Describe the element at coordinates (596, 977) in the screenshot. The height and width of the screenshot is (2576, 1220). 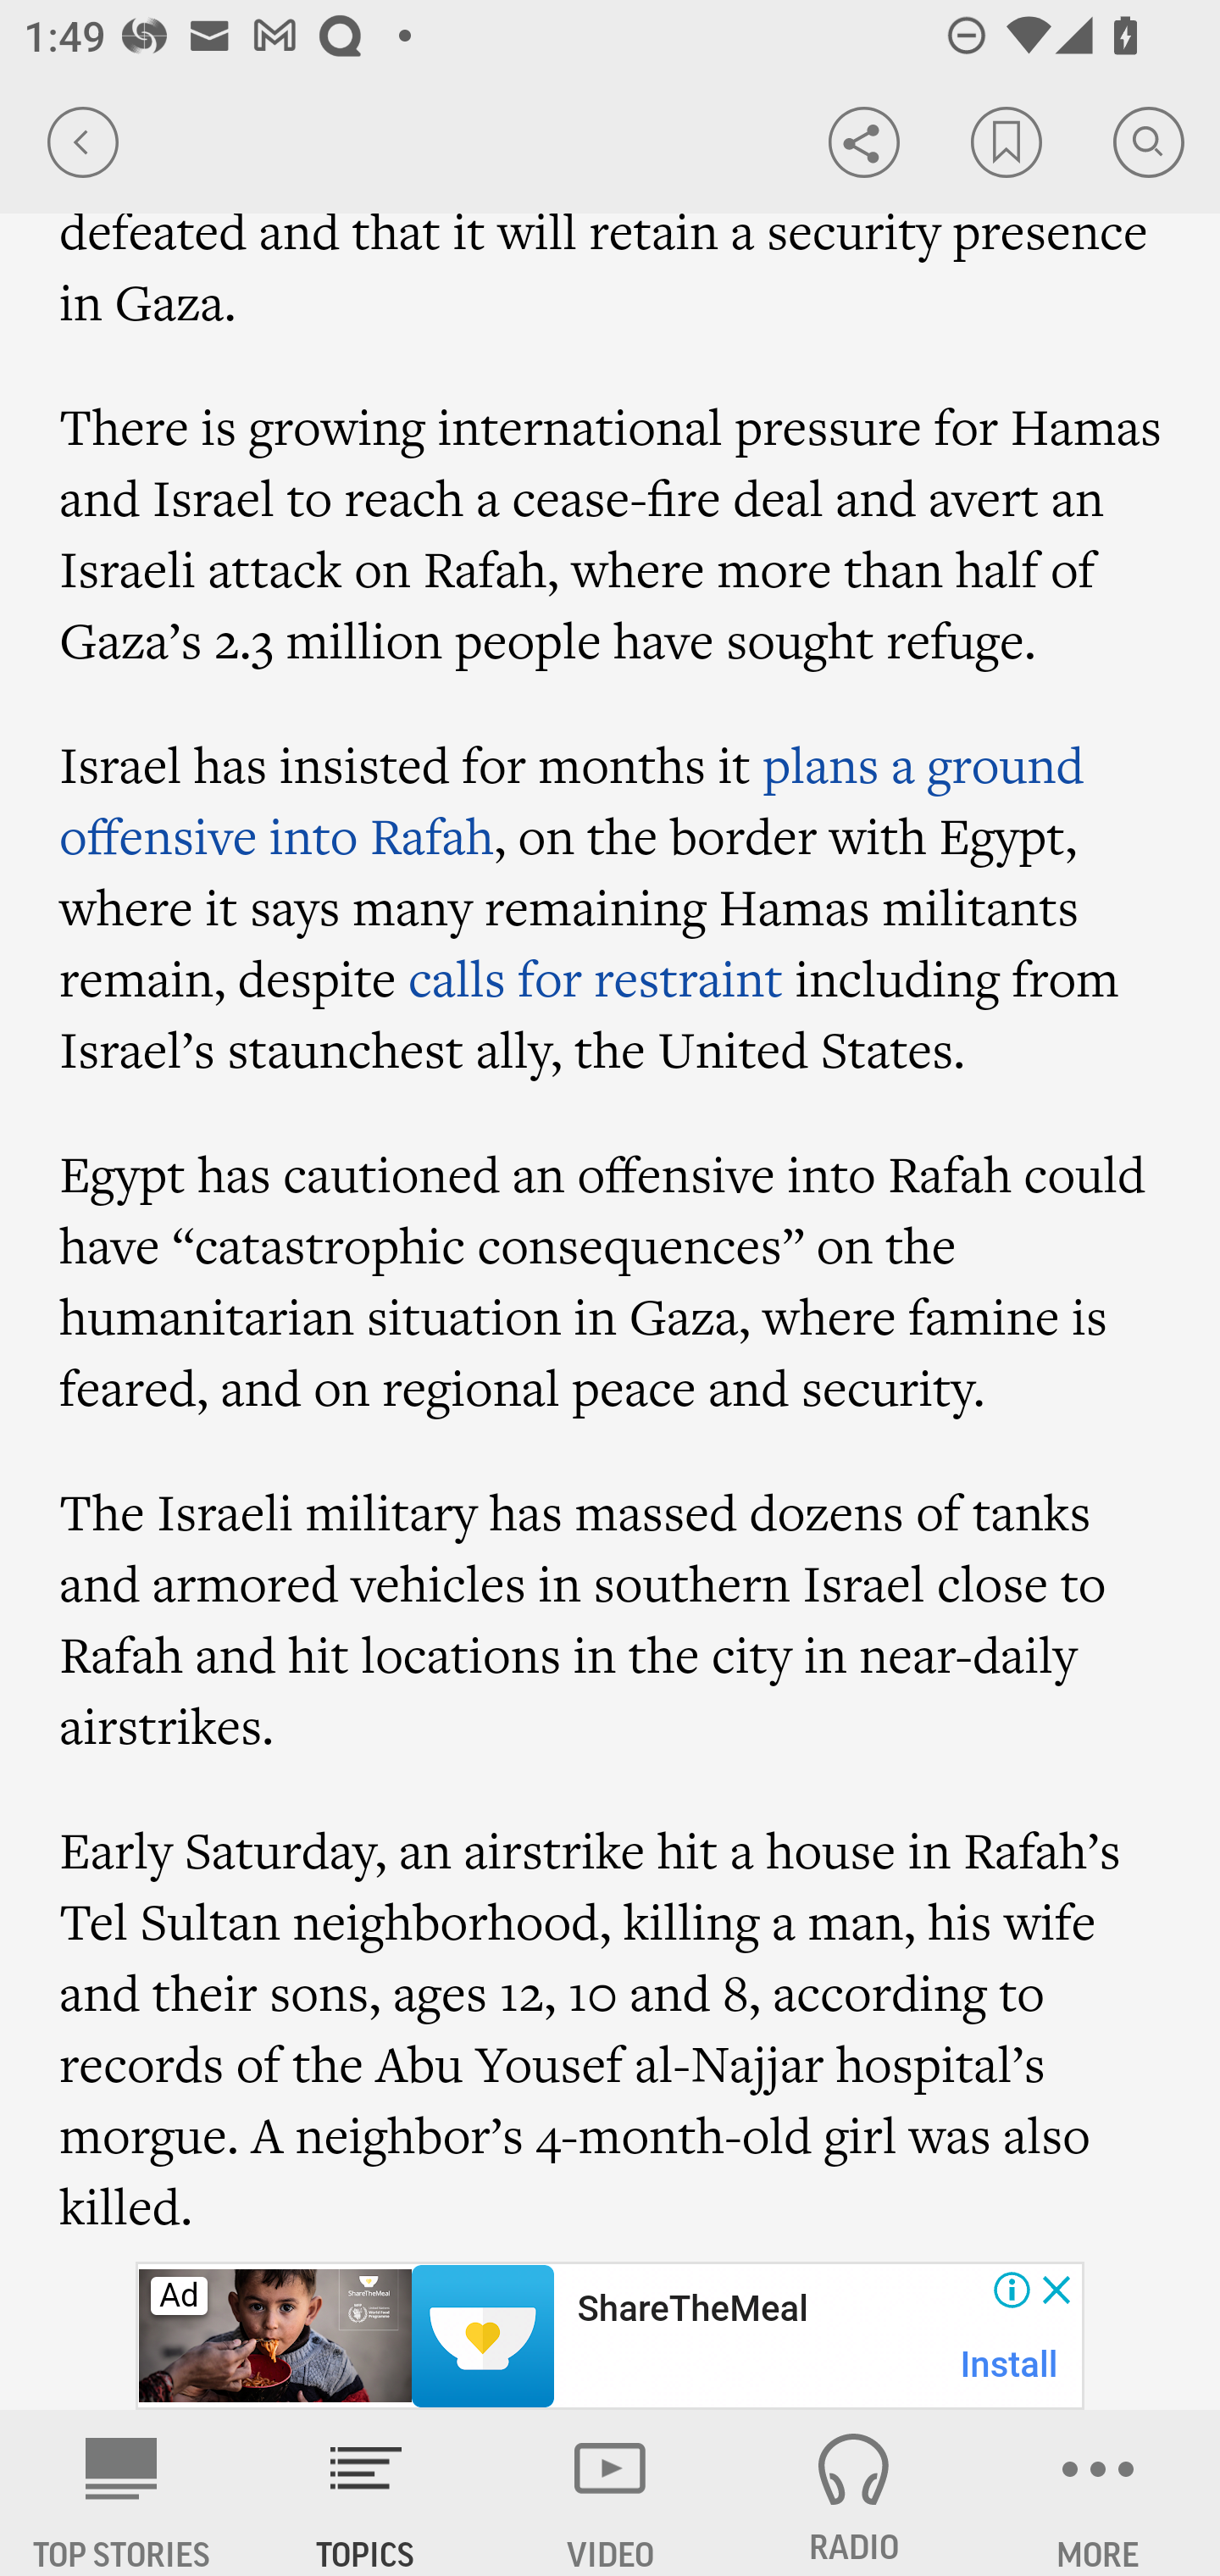
I see `calls for restraint` at that location.